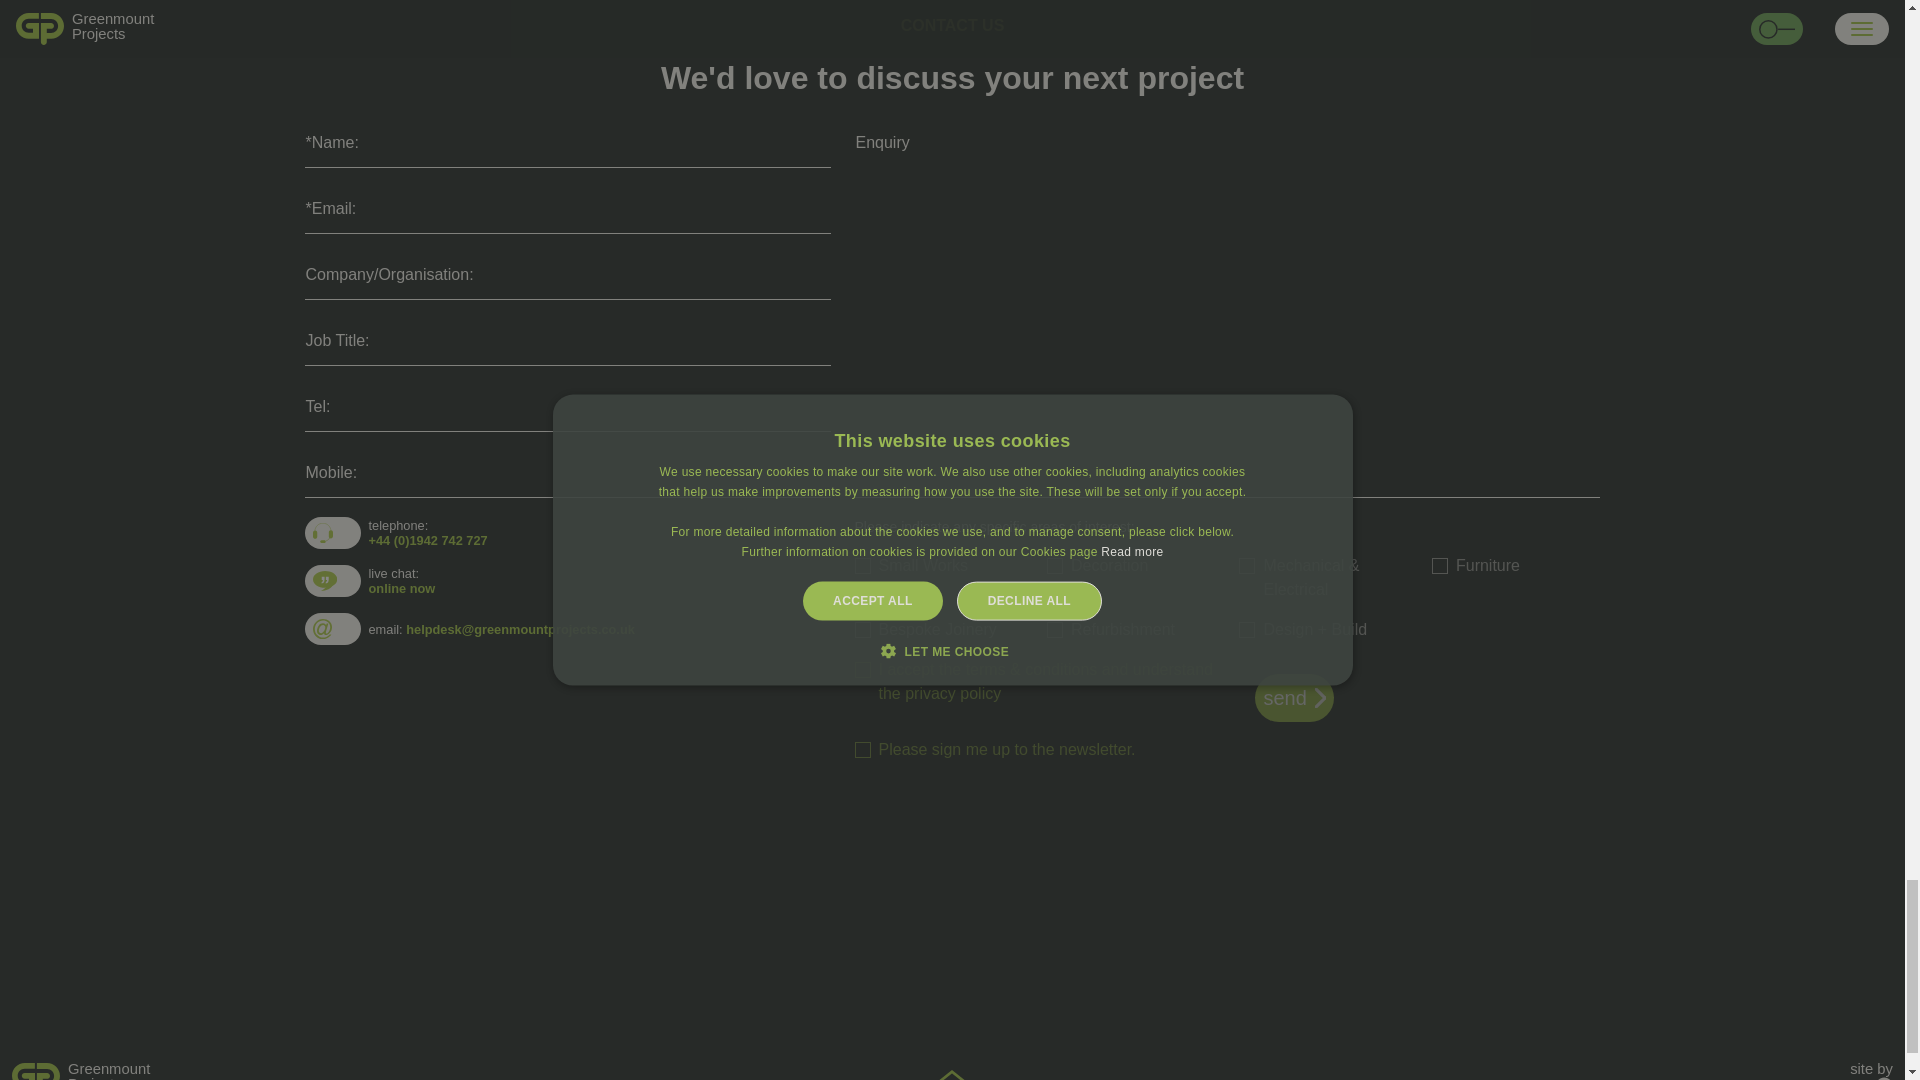 The width and height of the screenshot is (1920, 1080). Describe the element at coordinates (318, 1070) in the screenshot. I see `online now` at that location.